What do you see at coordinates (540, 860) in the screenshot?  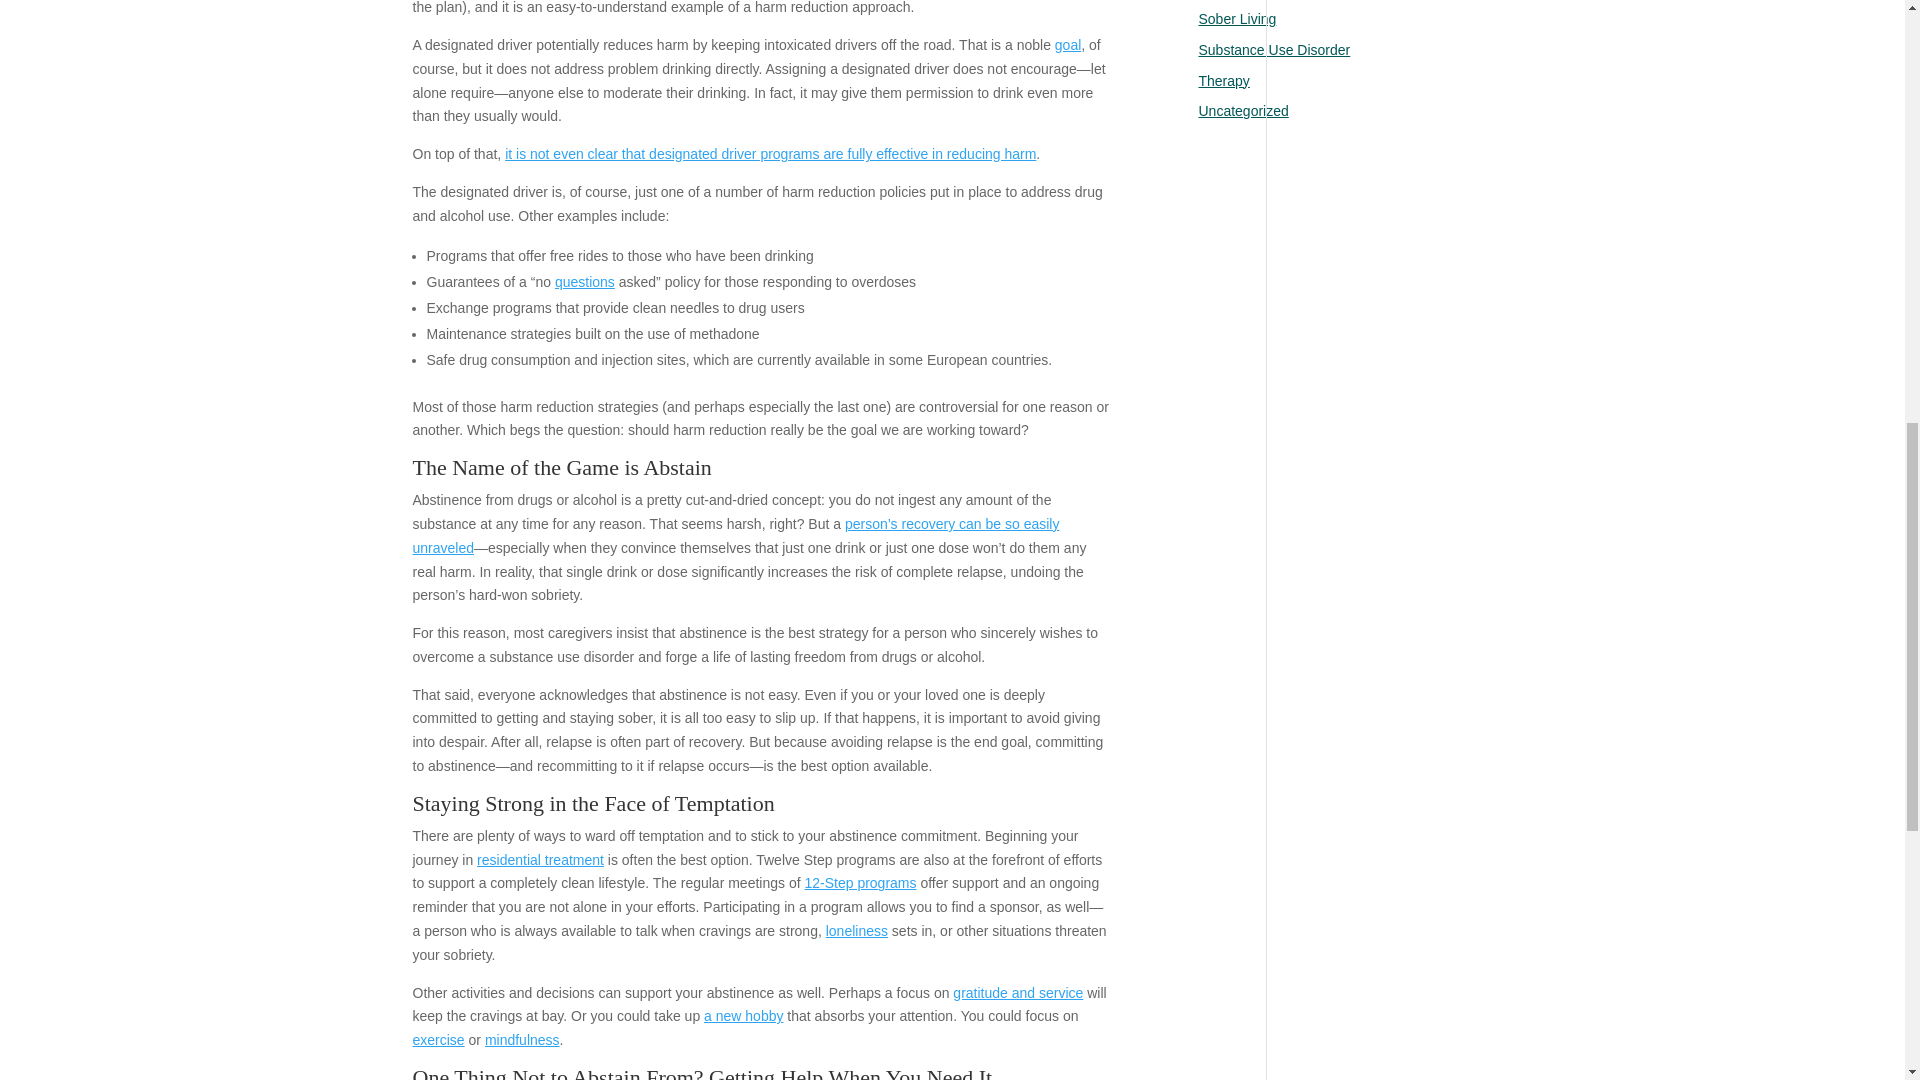 I see `residential treatment` at bounding box center [540, 860].